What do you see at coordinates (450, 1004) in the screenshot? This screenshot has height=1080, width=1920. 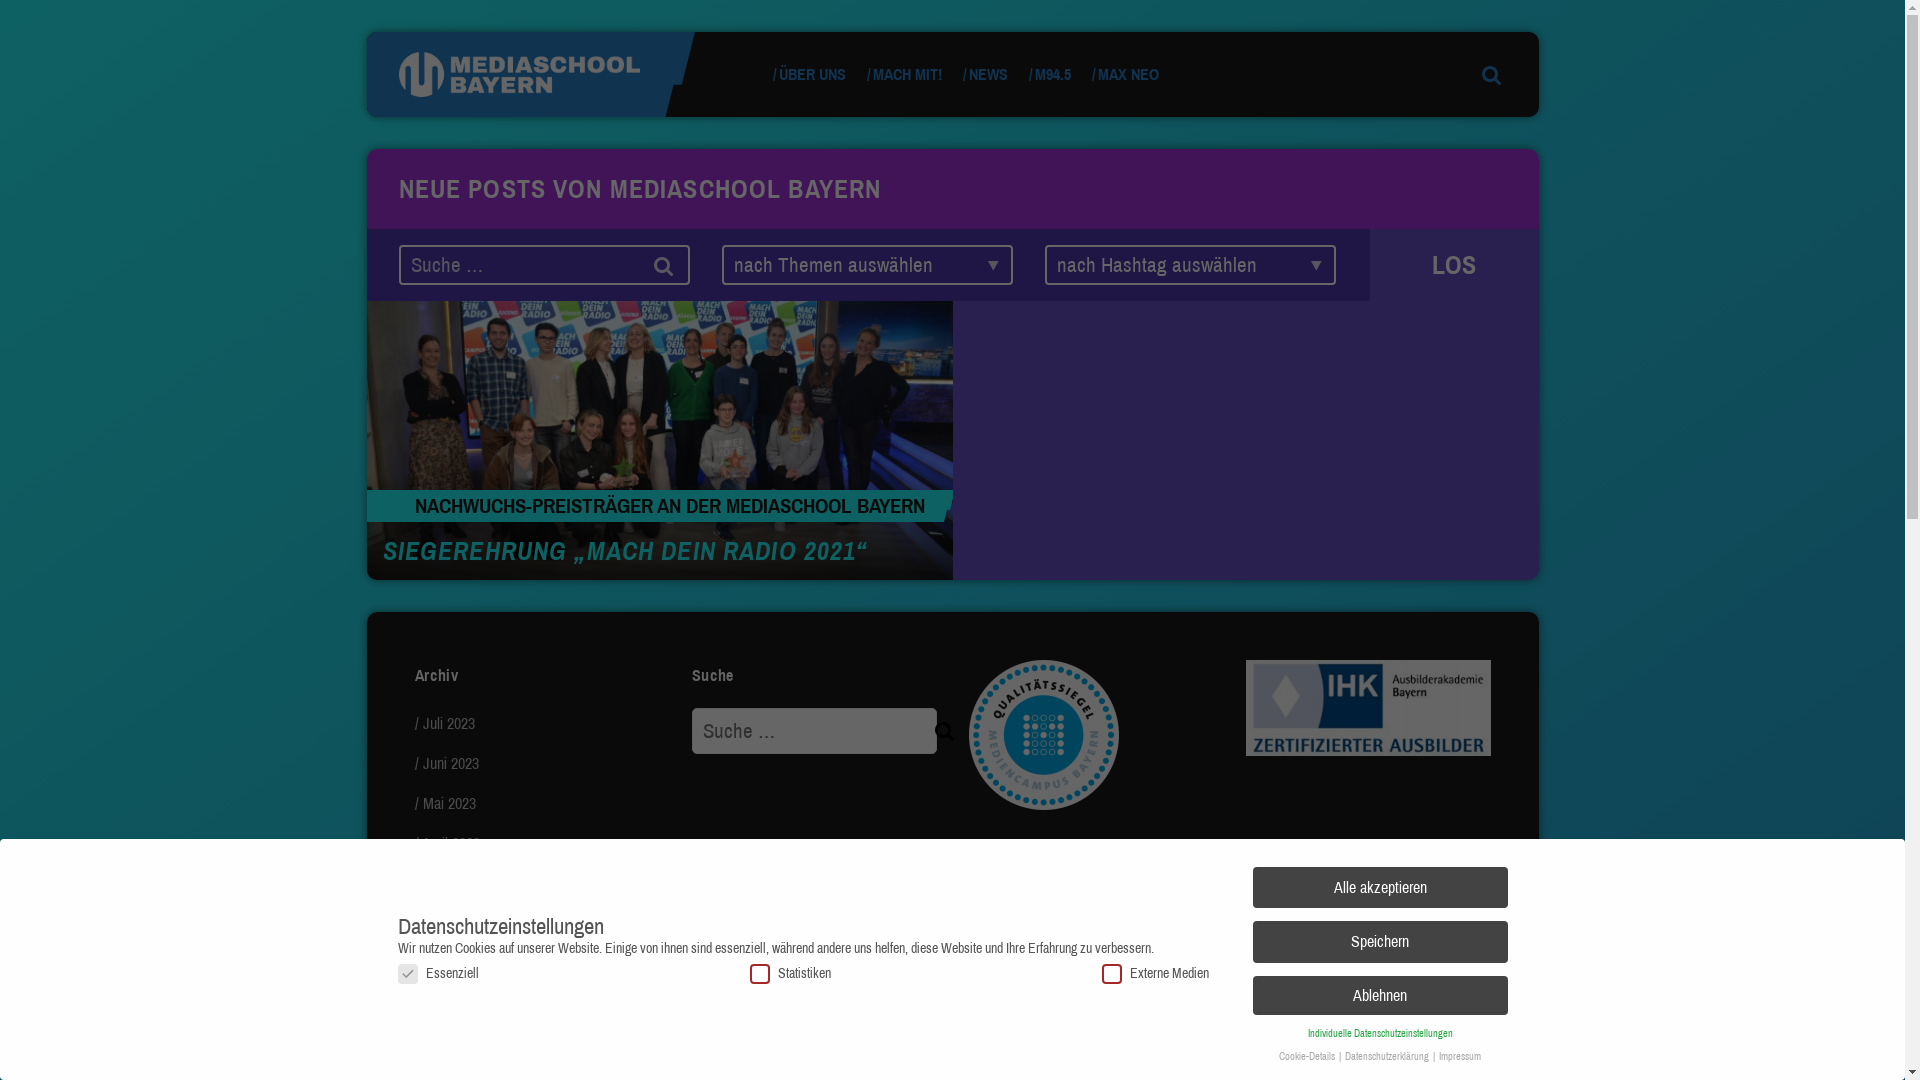 I see `Juni 2022` at bounding box center [450, 1004].